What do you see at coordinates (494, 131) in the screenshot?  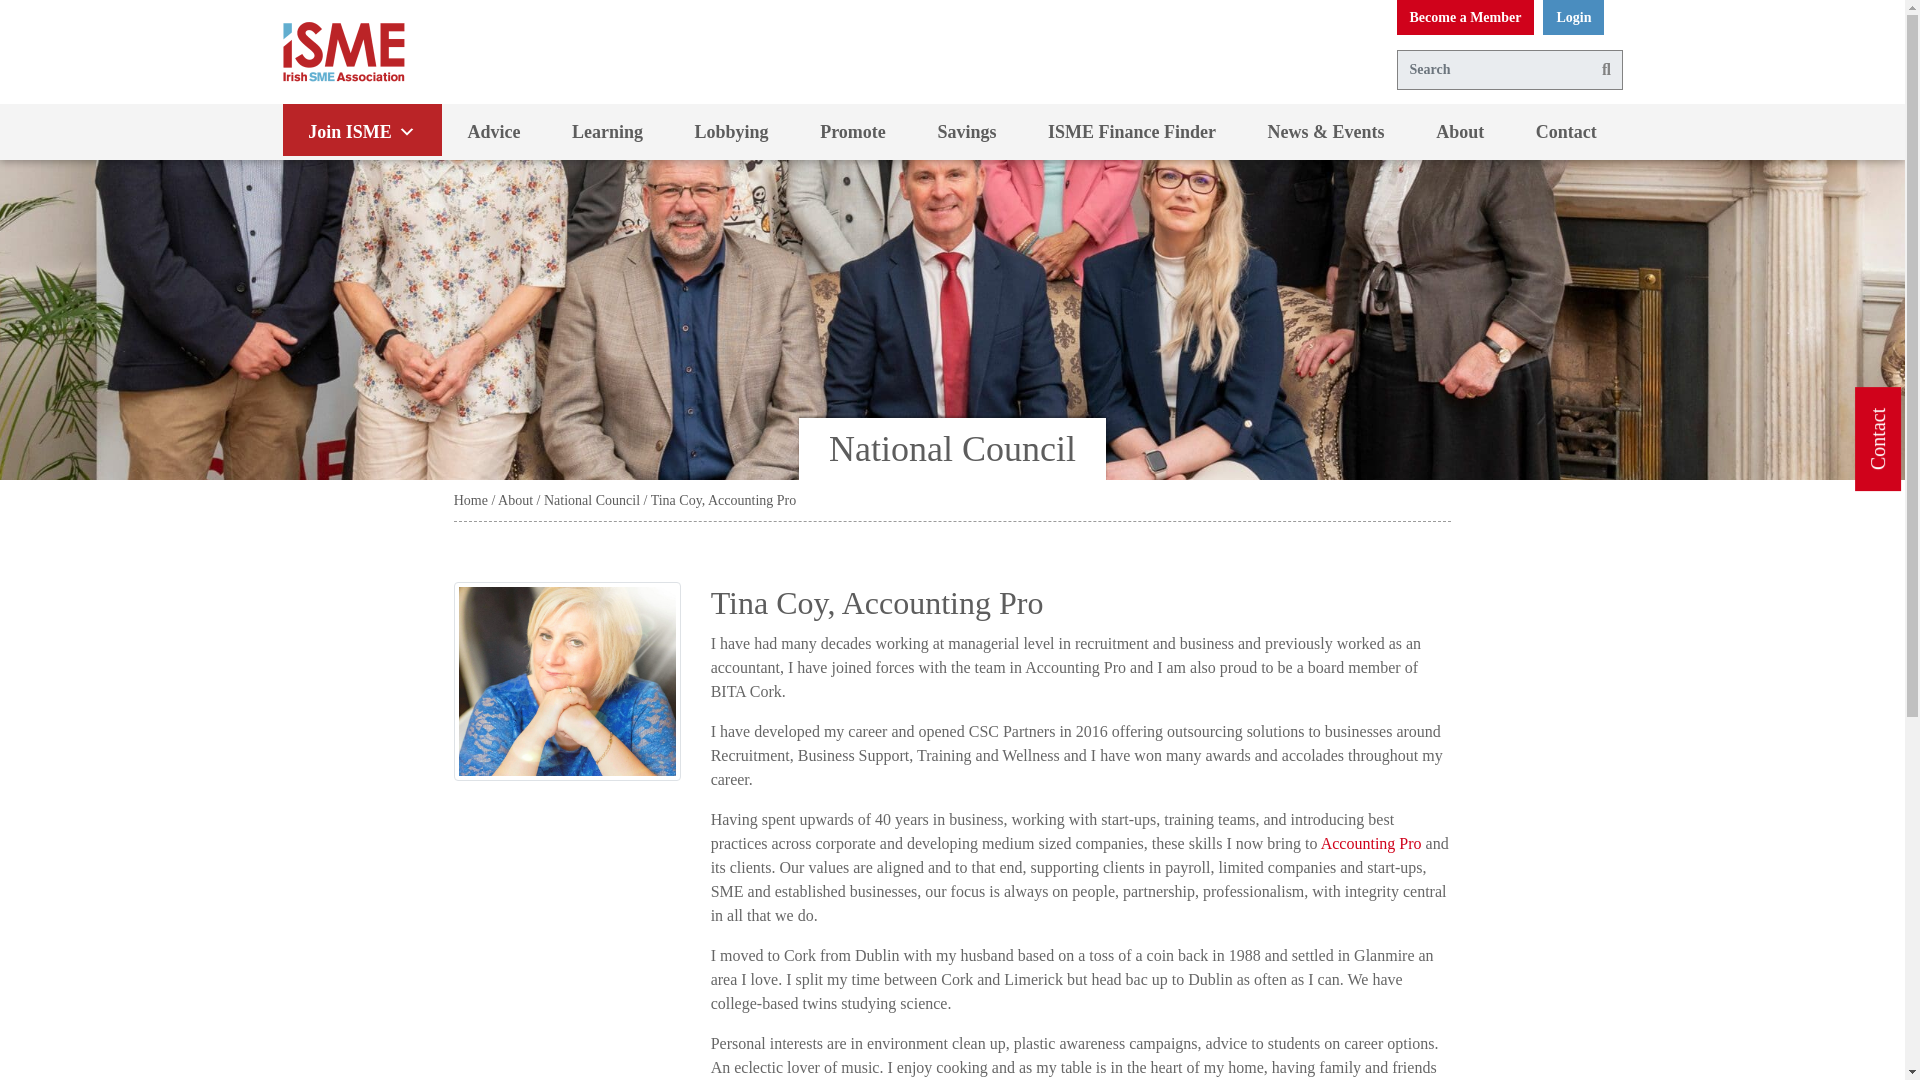 I see `Advice` at bounding box center [494, 131].